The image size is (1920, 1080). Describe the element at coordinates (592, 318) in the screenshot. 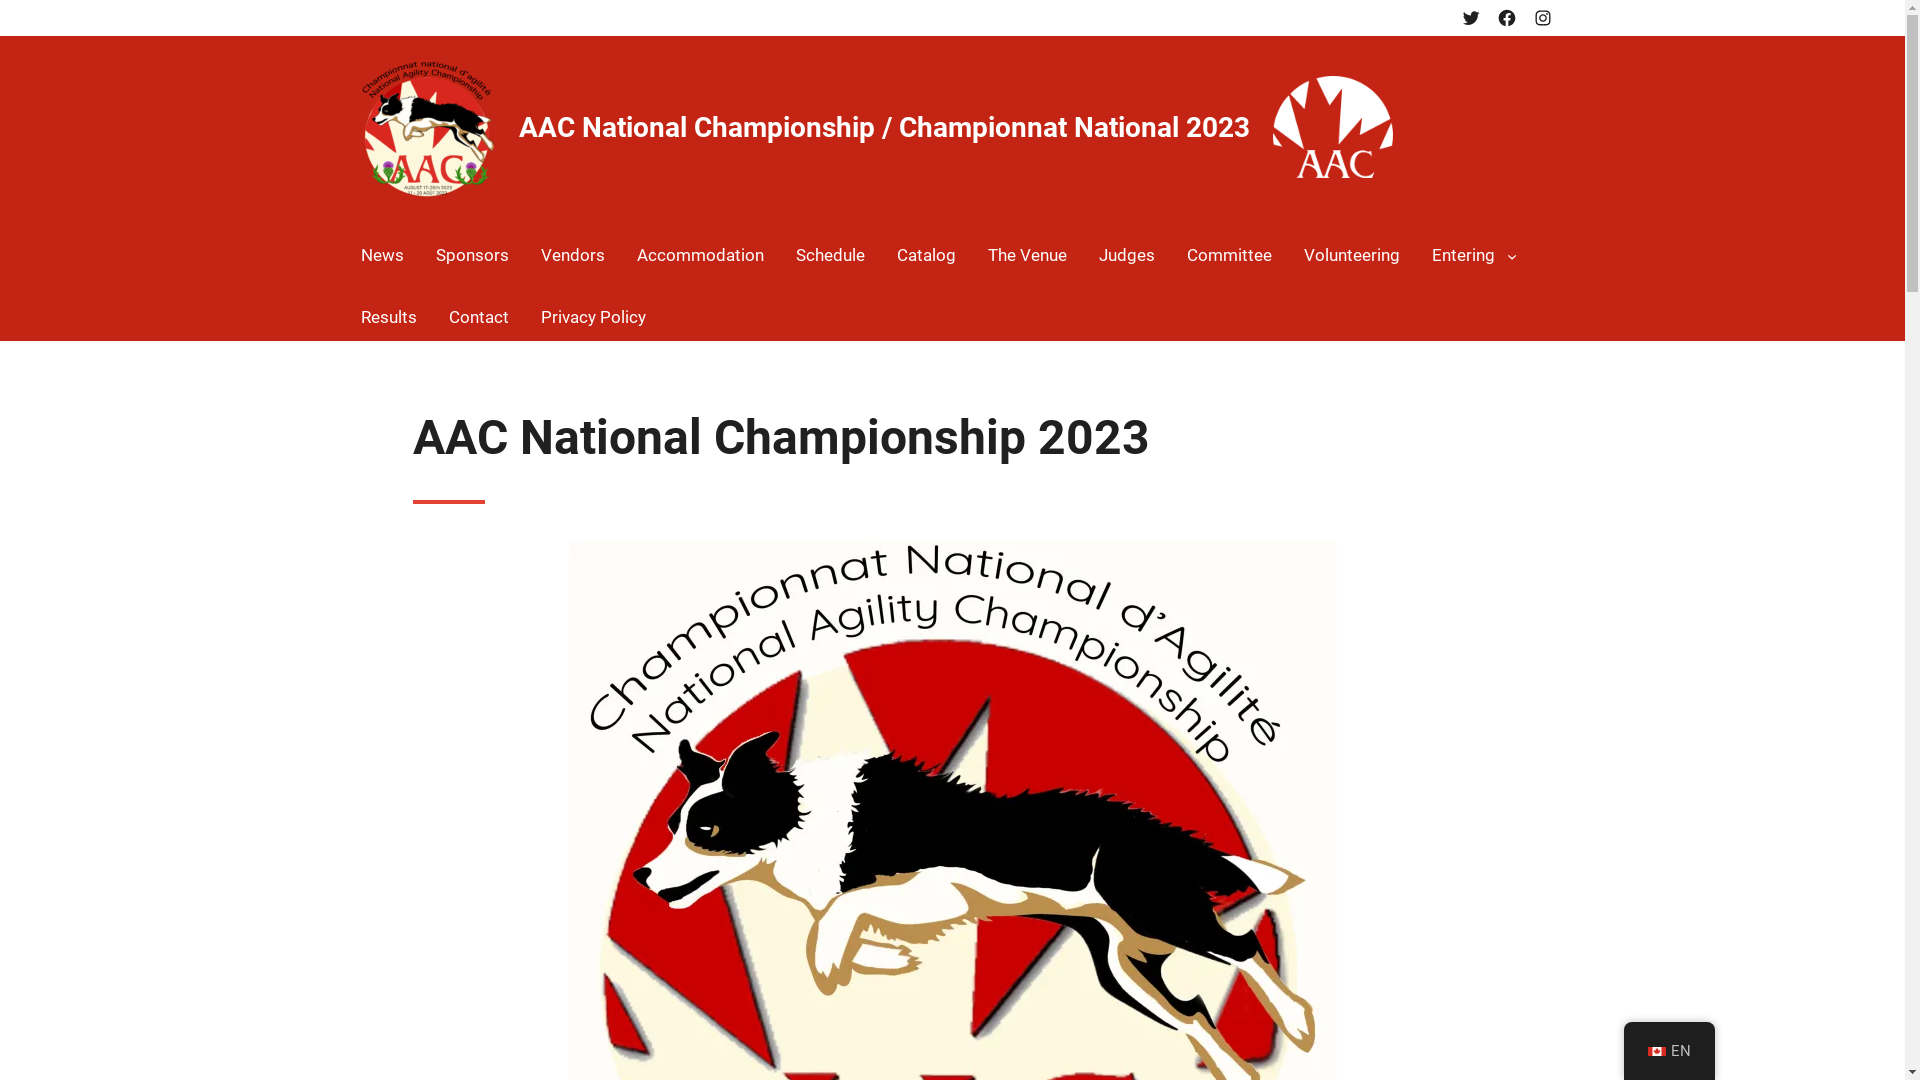

I see `Privacy Policy` at that location.